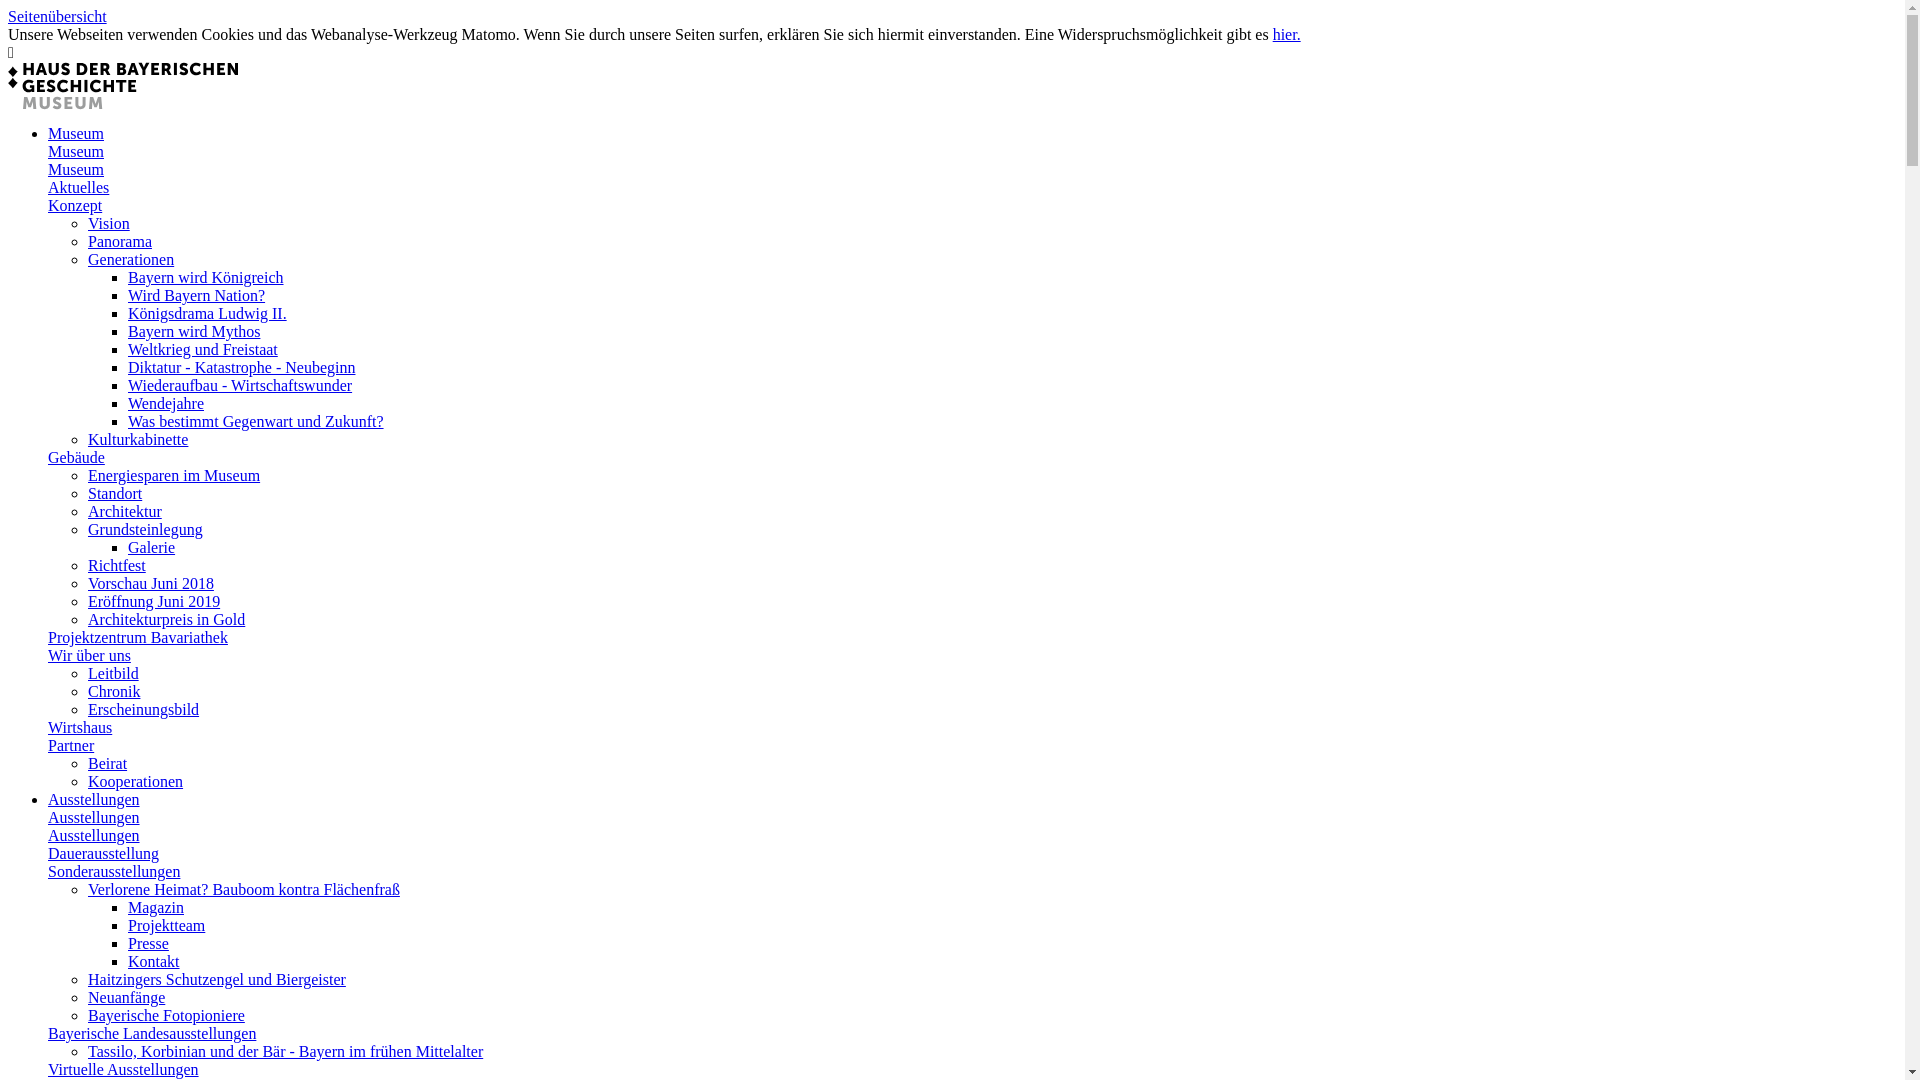 This screenshot has width=1920, height=1080. What do you see at coordinates (76, 152) in the screenshot?
I see `Museum` at bounding box center [76, 152].